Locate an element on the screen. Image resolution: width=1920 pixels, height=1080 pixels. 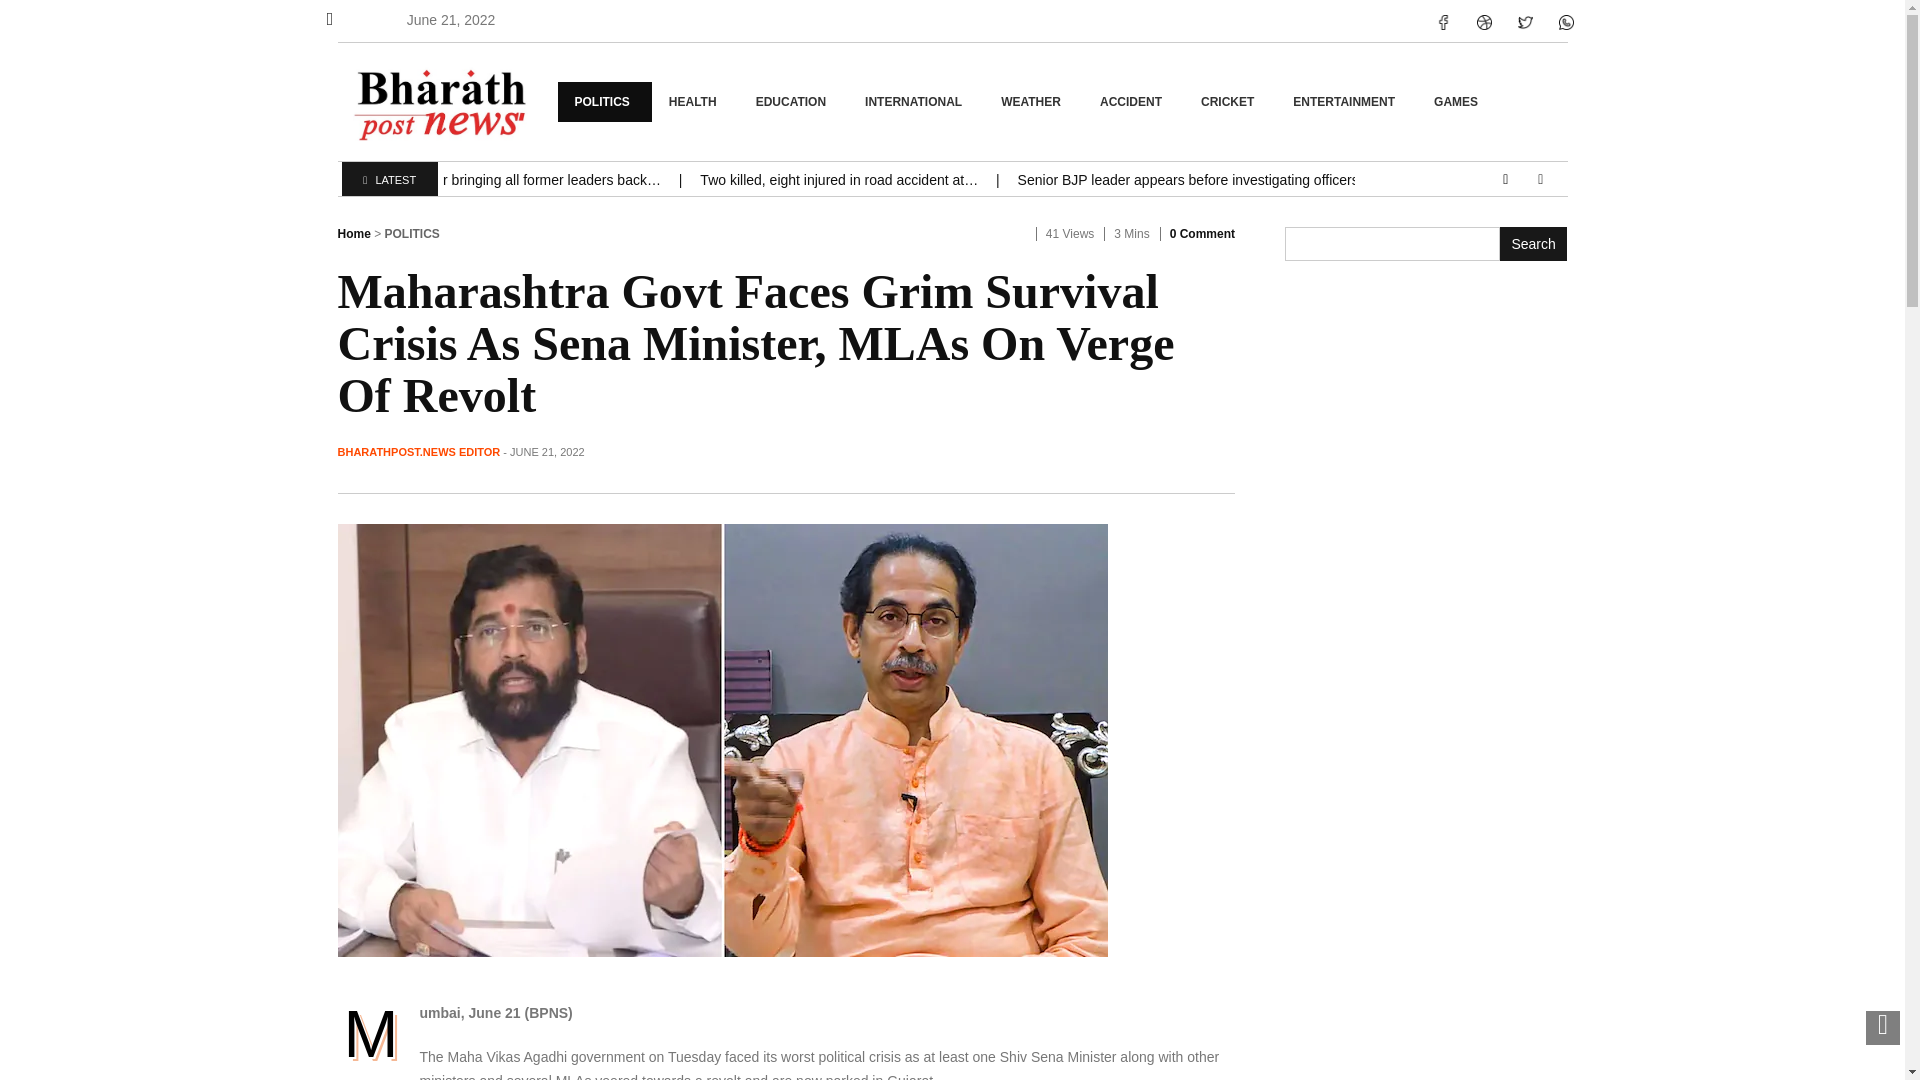
Twitter is located at coordinates (1525, 22).